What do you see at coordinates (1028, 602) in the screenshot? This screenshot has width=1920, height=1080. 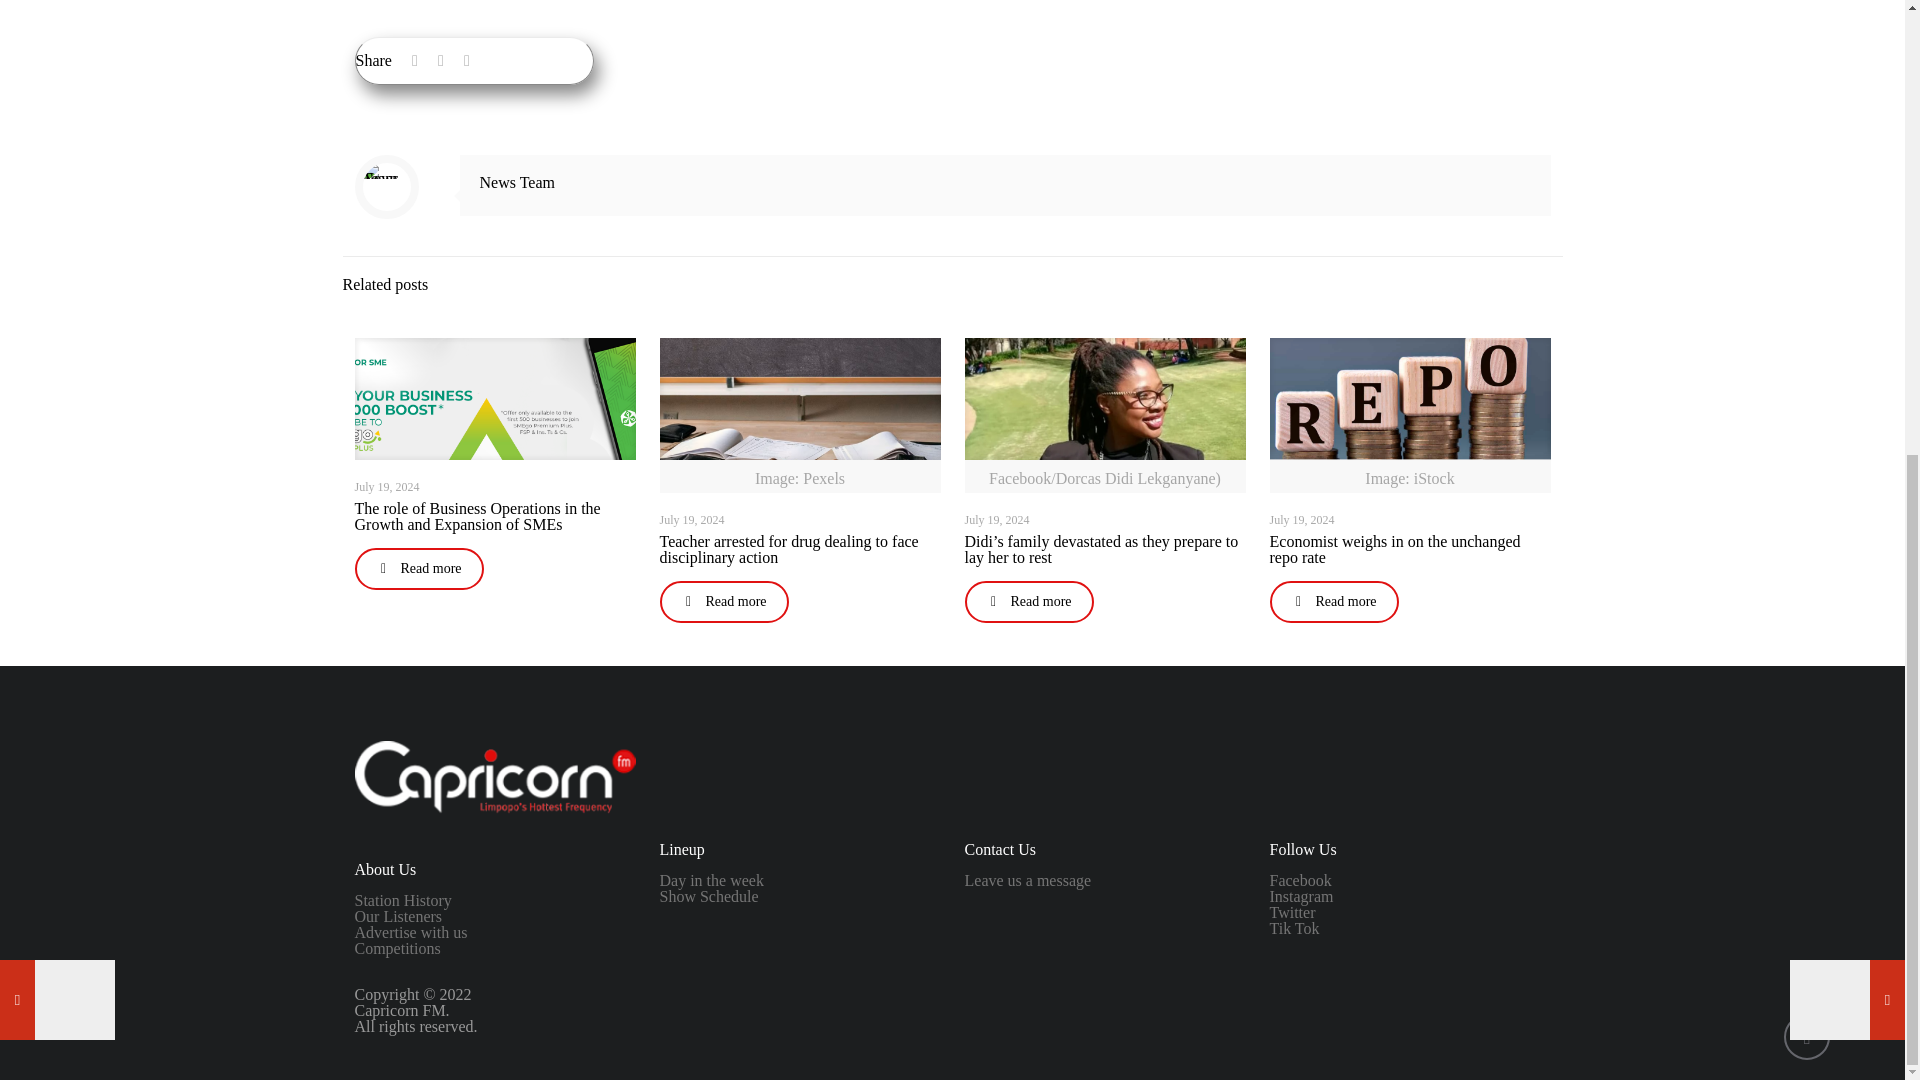 I see `Read more` at bounding box center [1028, 602].